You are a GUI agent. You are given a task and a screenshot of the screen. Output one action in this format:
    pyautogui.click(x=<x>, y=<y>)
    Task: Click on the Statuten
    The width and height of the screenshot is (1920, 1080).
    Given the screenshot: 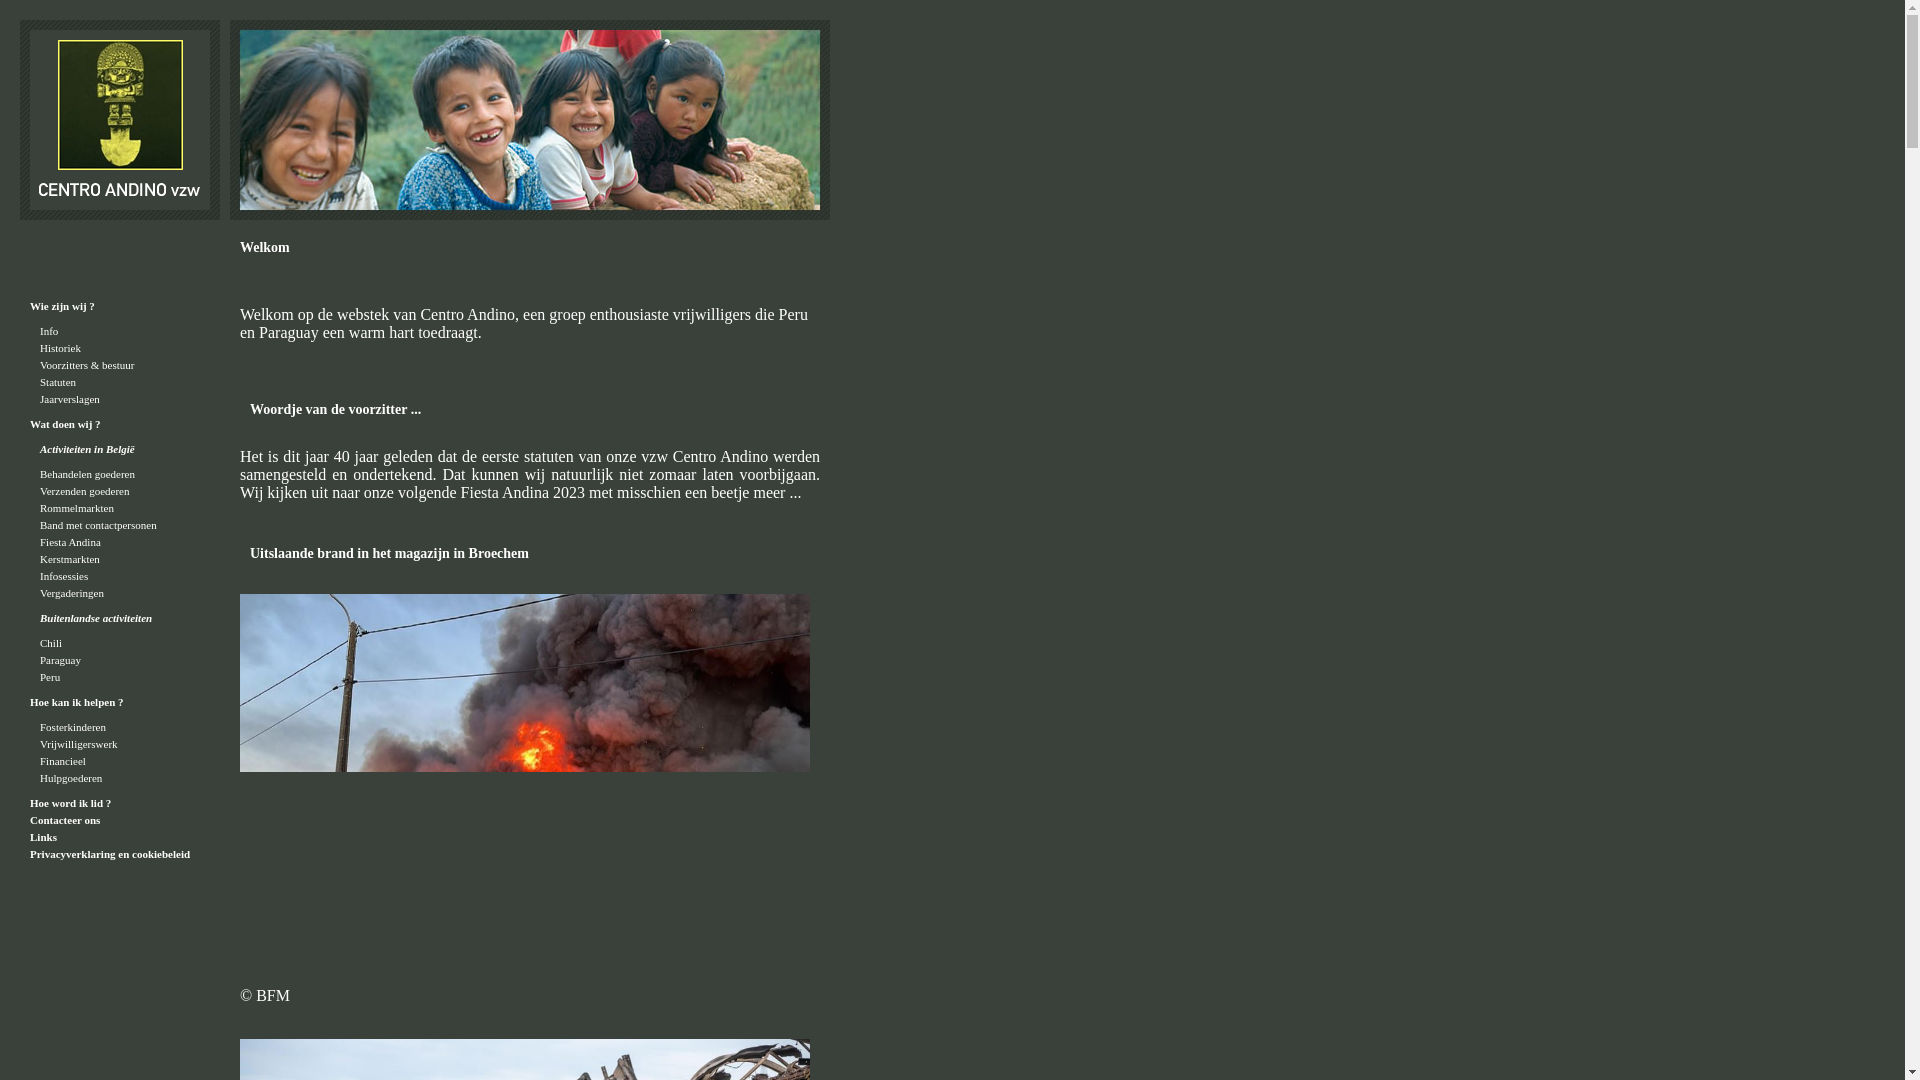 What is the action you would take?
    pyautogui.click(x=58, y=382)
    